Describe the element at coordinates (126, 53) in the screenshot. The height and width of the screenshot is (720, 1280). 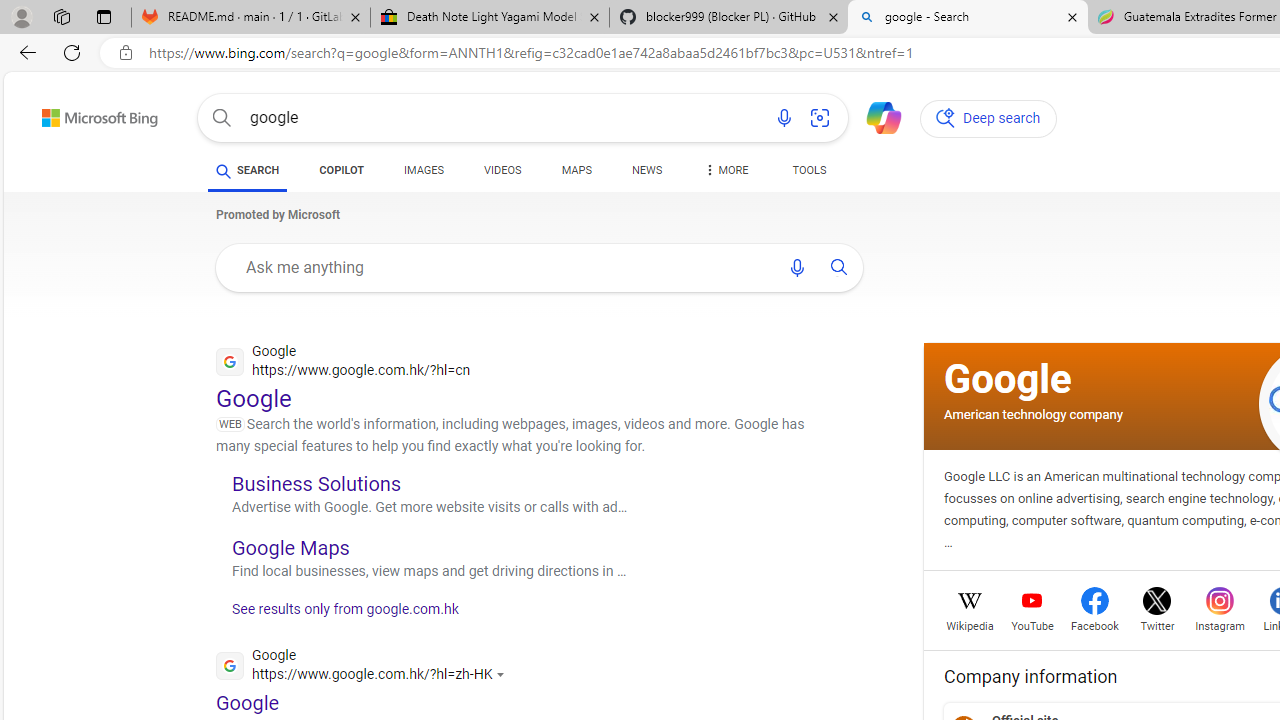
I see `View site information` at that location.